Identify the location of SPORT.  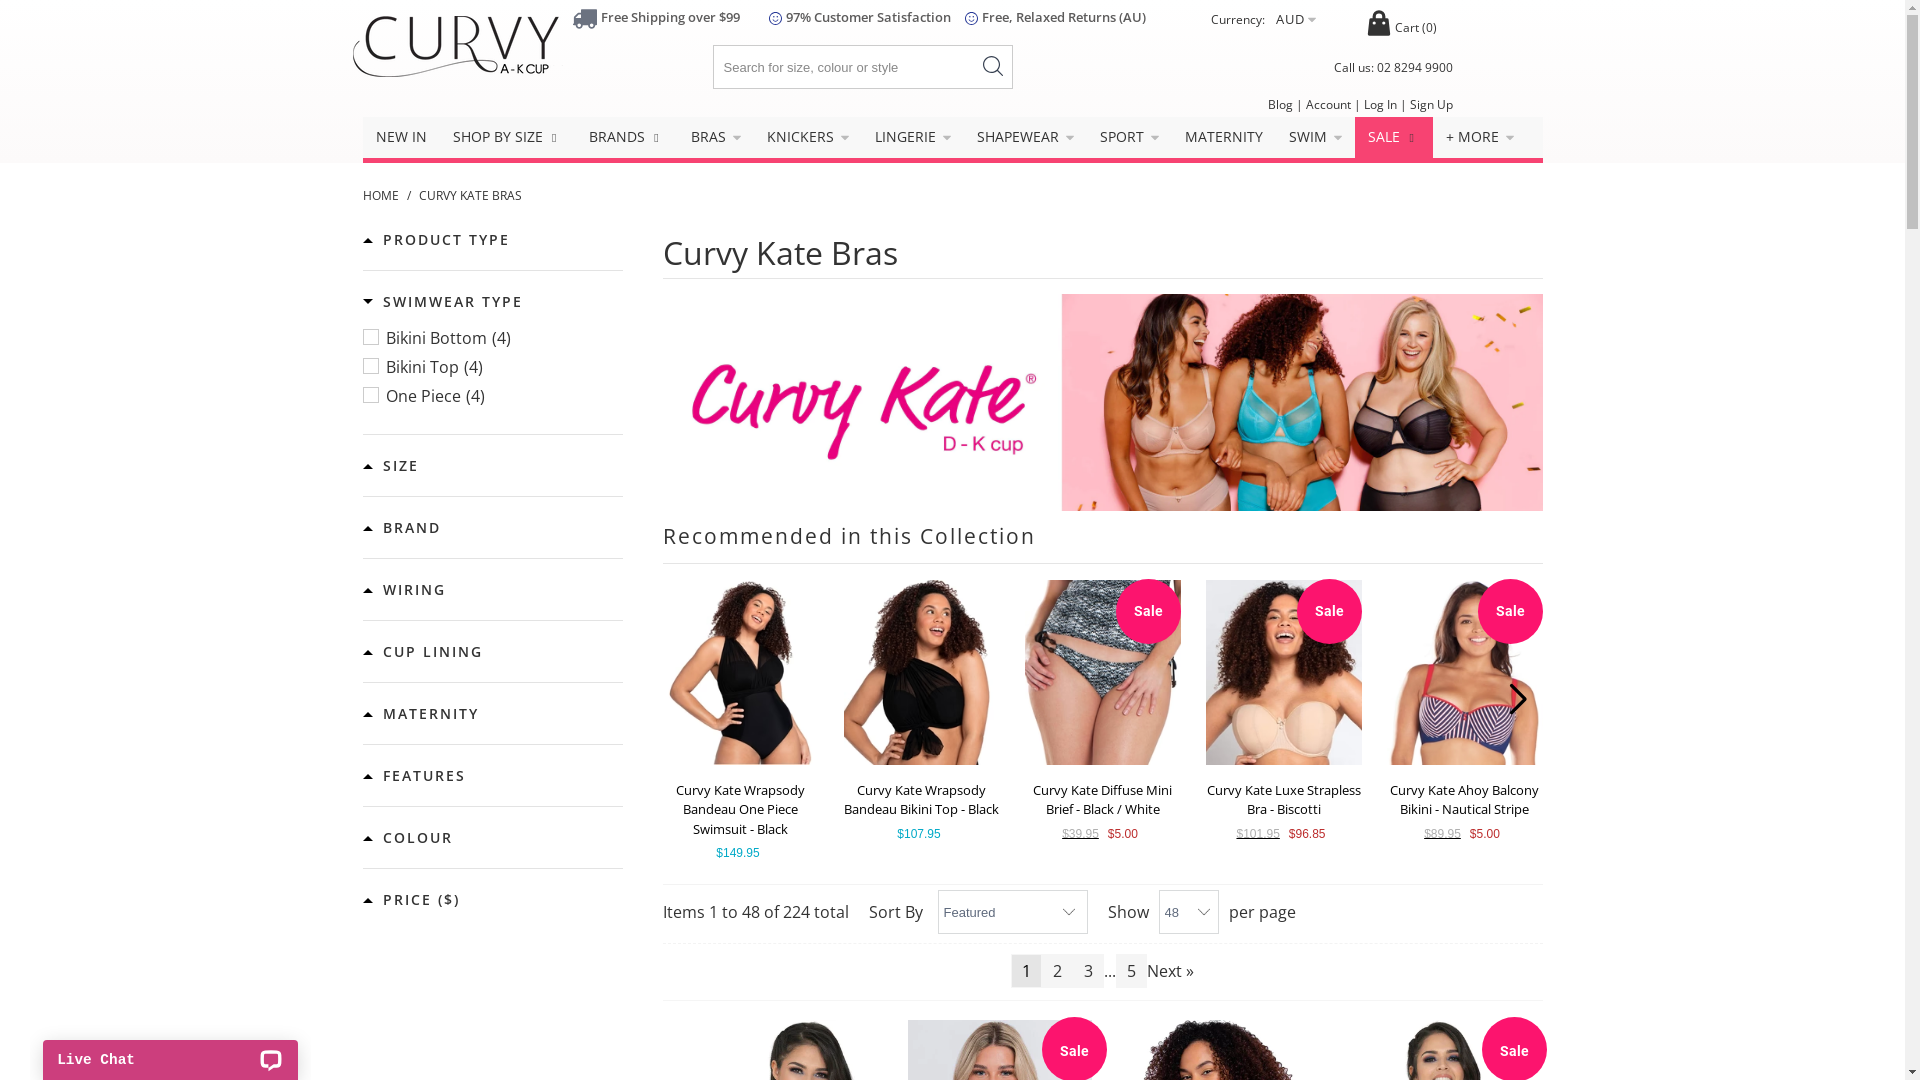
(1130, 137).